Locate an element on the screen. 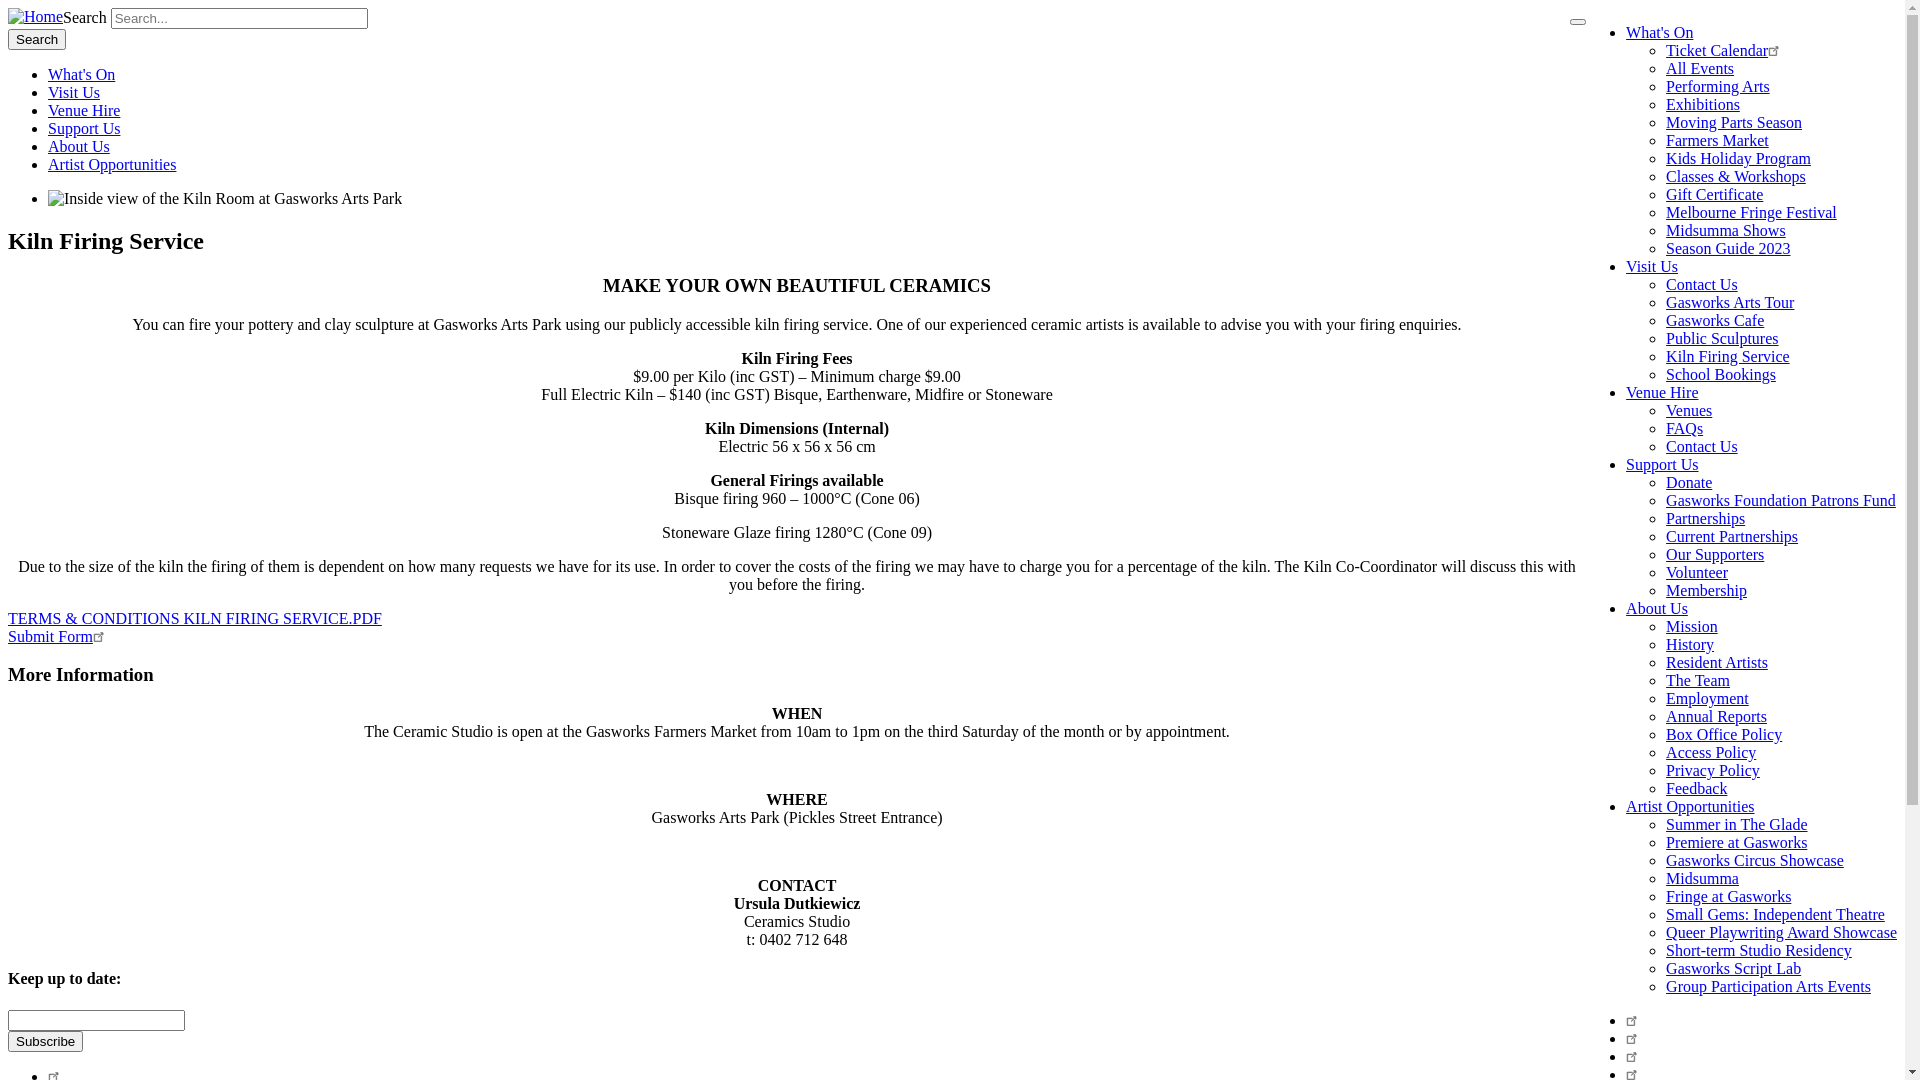  All Events is located at coordinates (1700, 68).